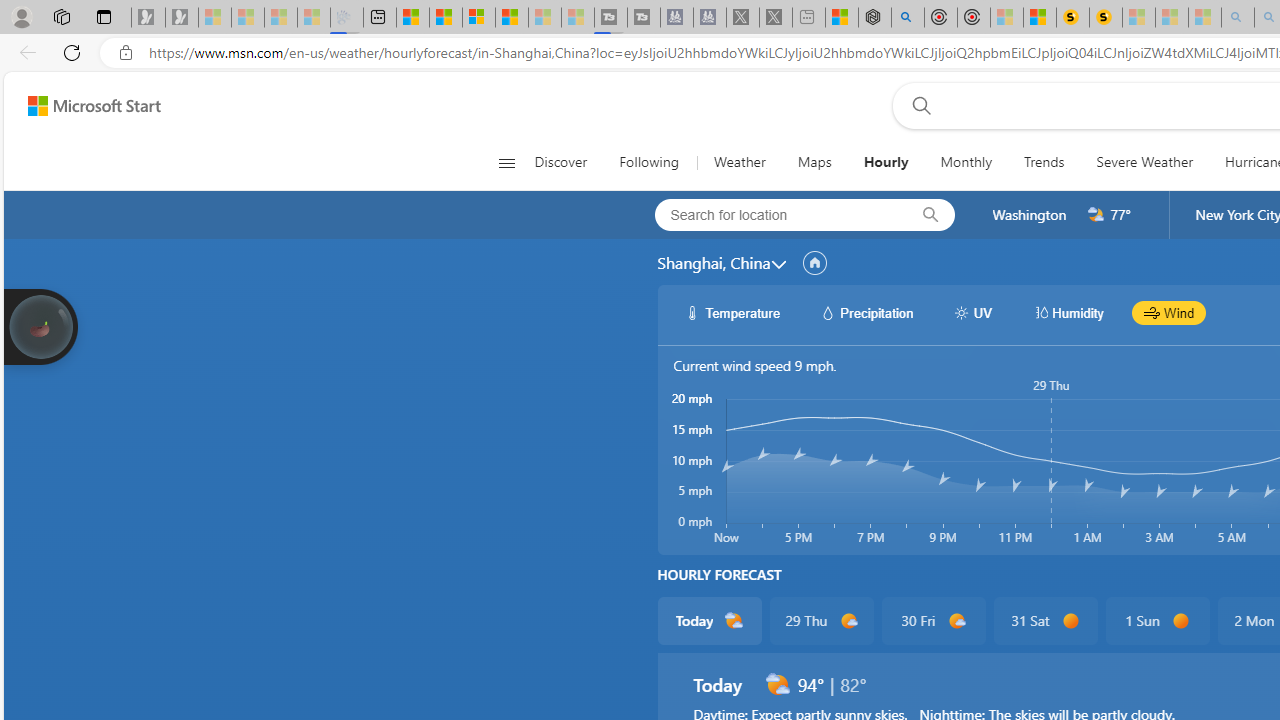  I want to click on Web search, so click(918, 105).